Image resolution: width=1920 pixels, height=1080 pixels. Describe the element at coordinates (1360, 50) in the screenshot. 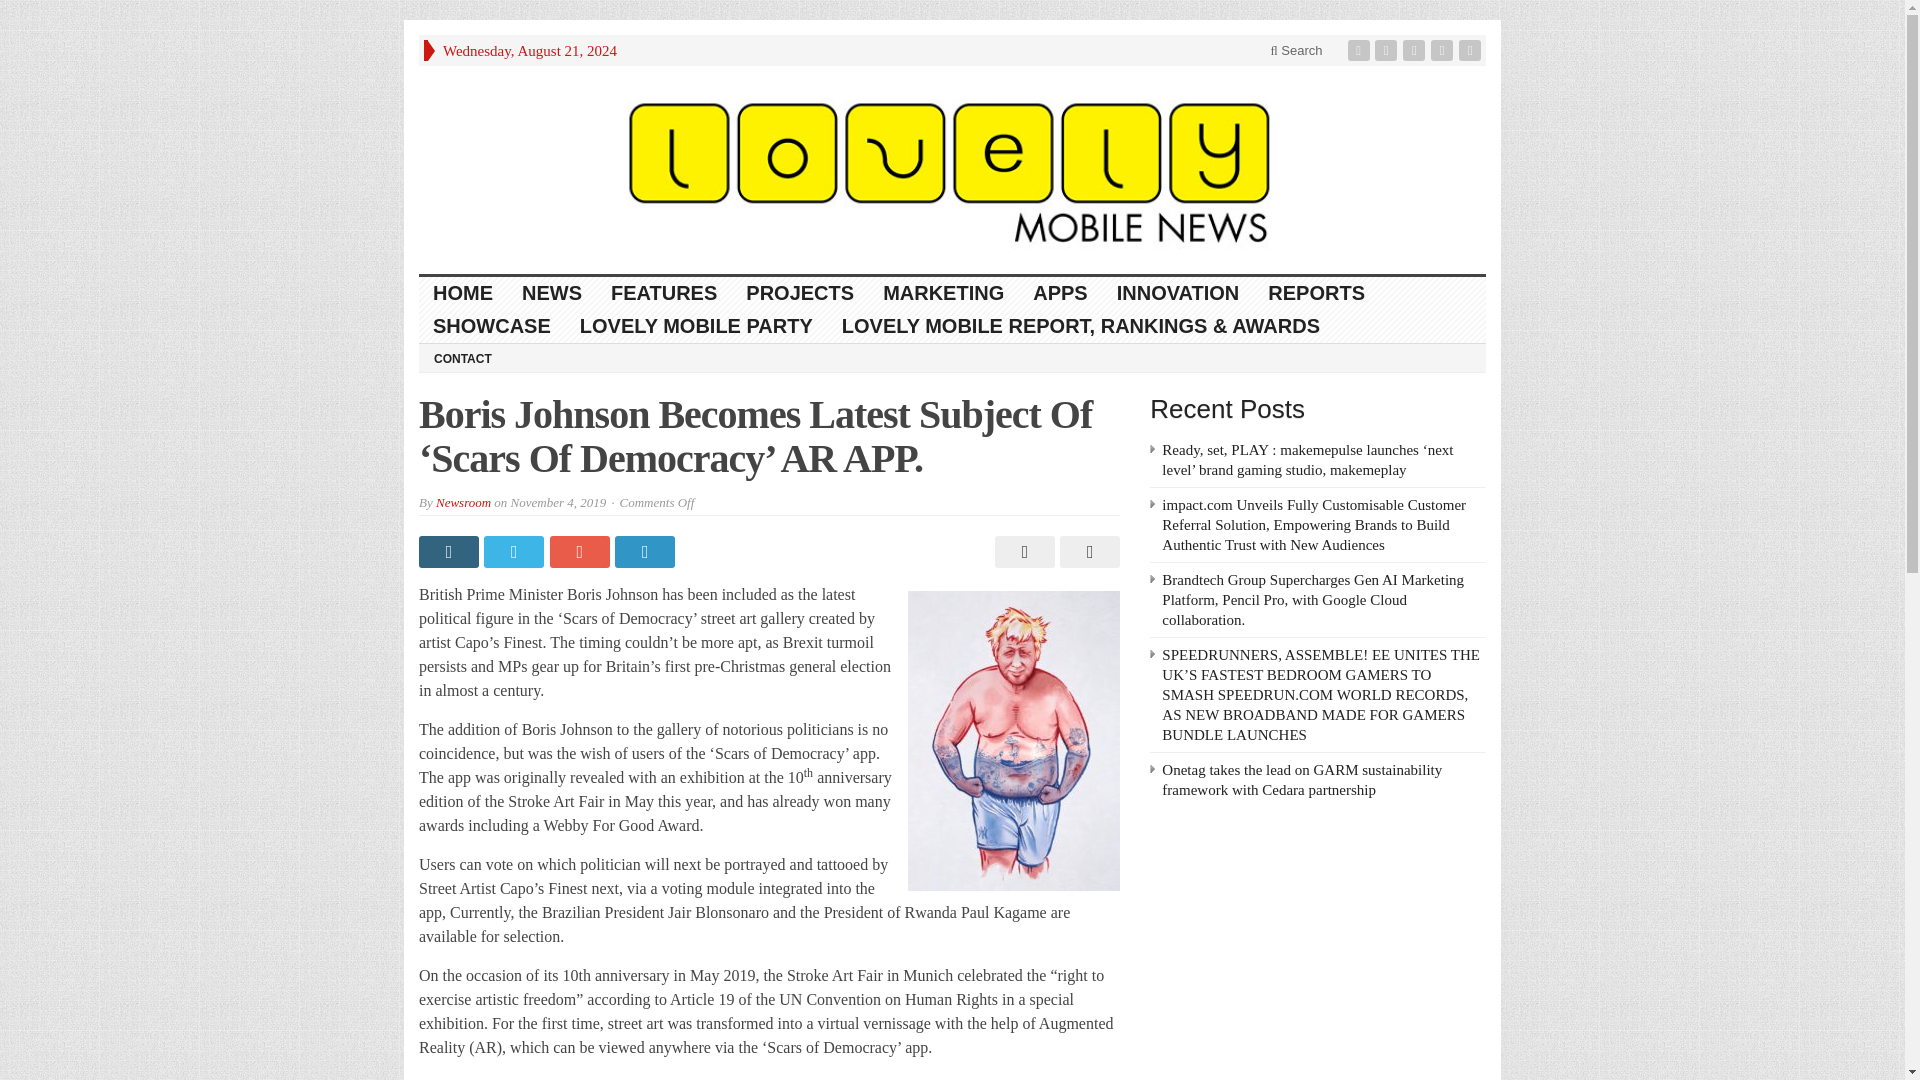

I see `Facebook` at that location.